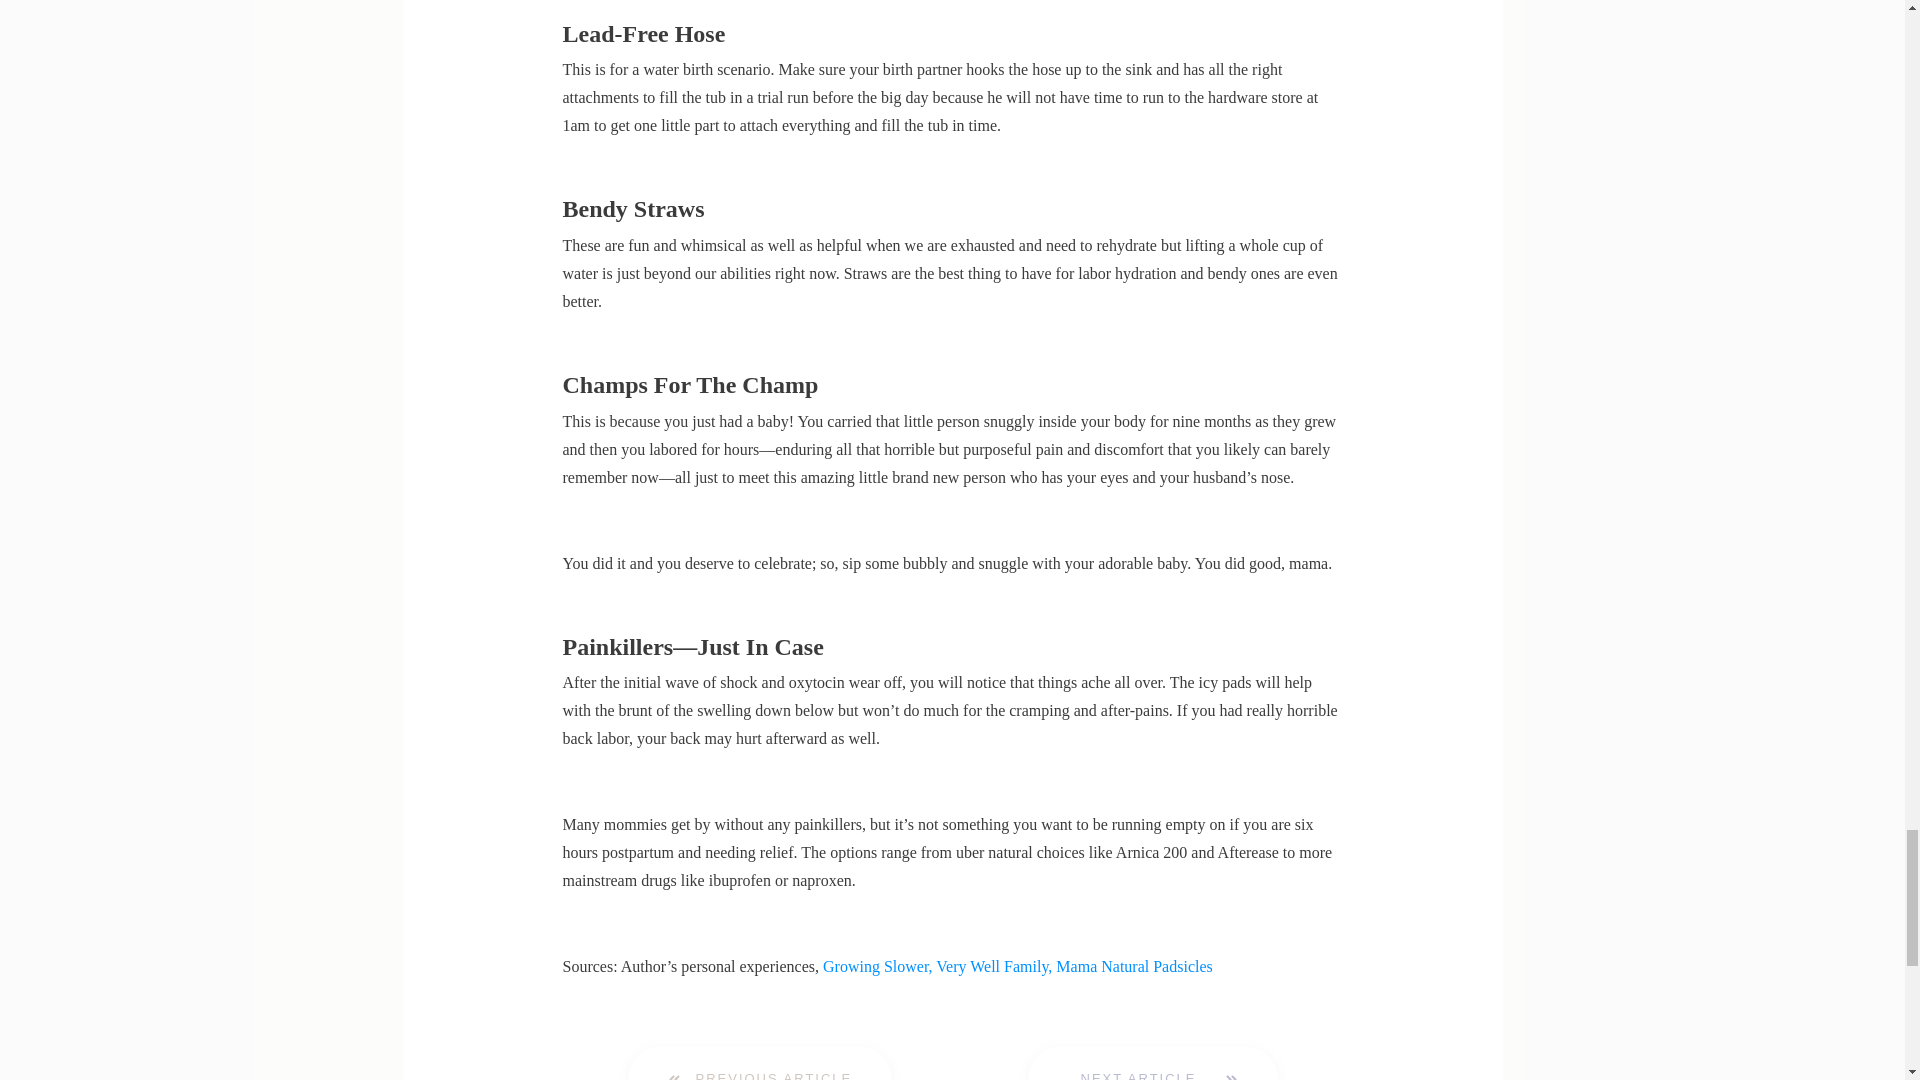  Describe the element at coordinates (760, 1063) in the screenshot. I see `PREVIOUS ARTICLE` at that location.